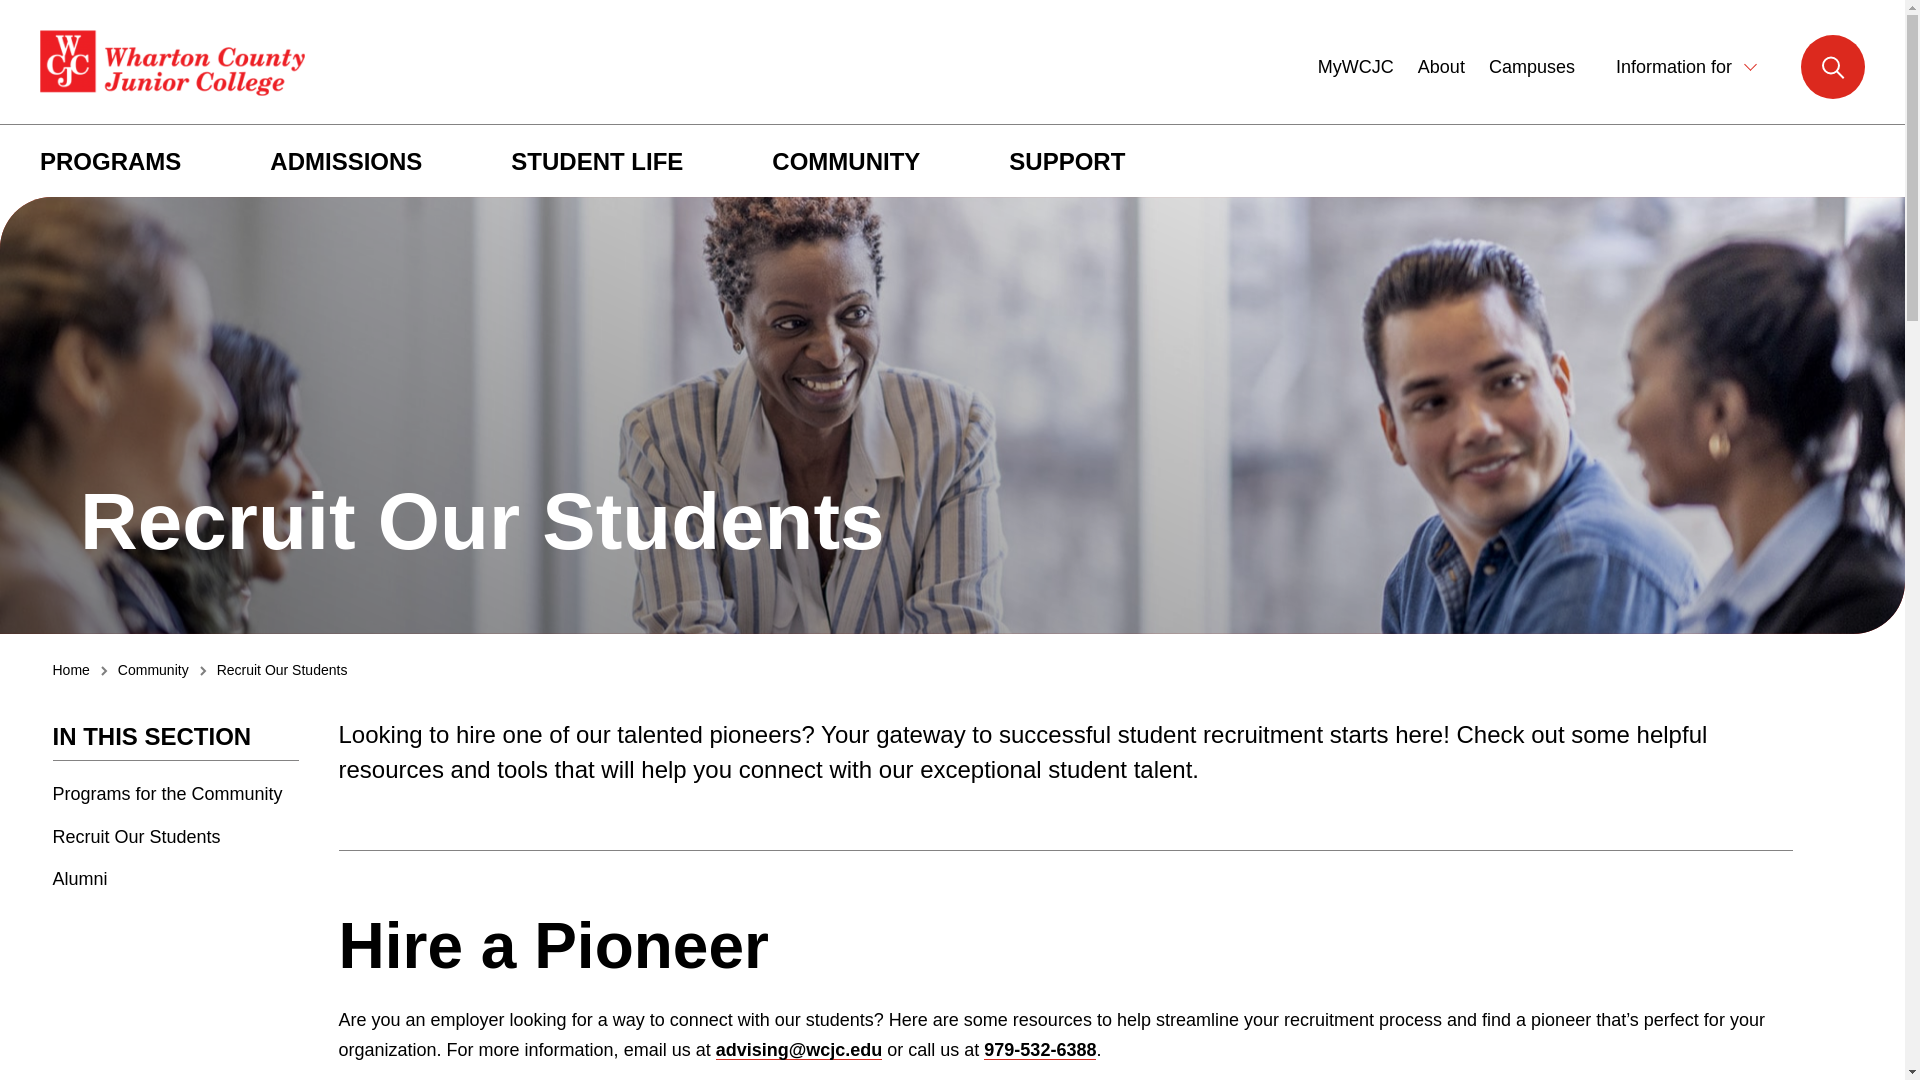 The height and width of the screenshot is (1080, 1920). Describe the element at coordinates (346, 162) in the screenshot. I see `Admissions` at that location.